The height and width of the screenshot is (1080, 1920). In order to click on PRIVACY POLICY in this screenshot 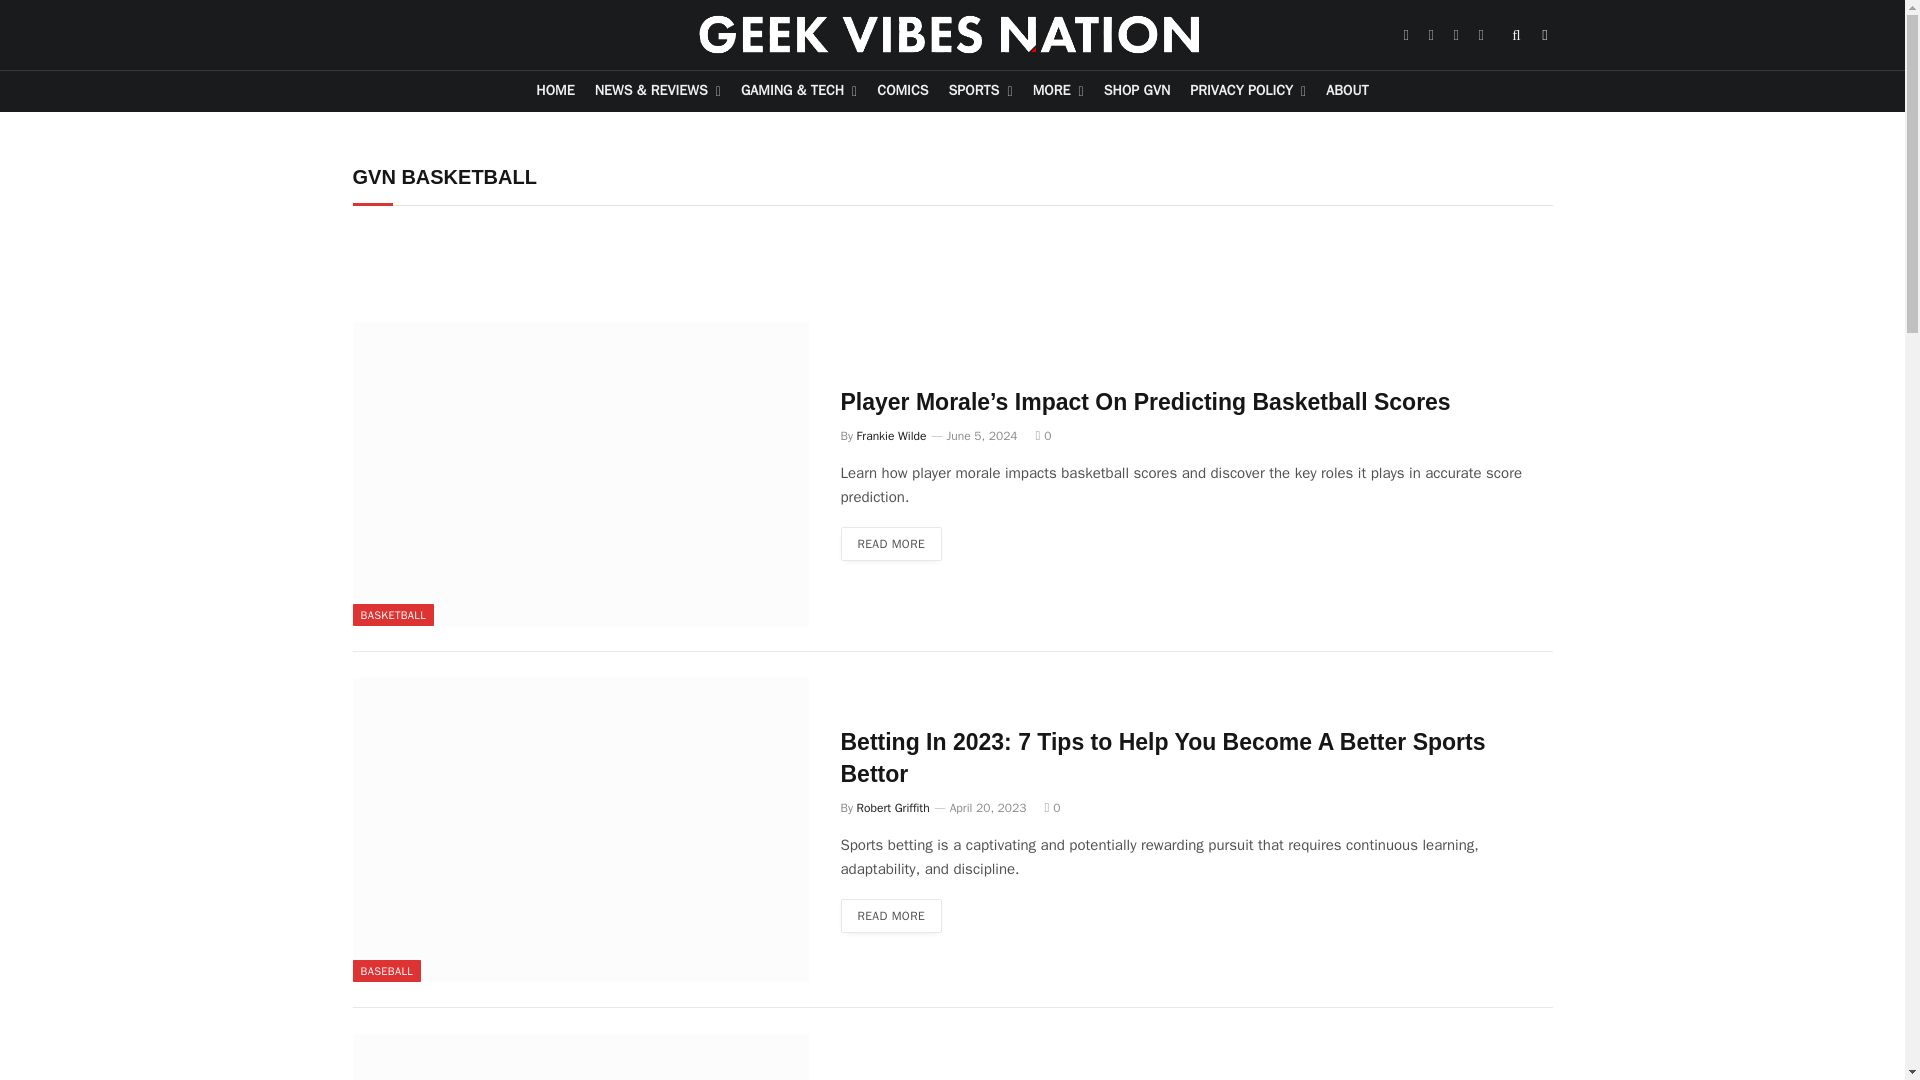, I will do `click(1248, 92)`.